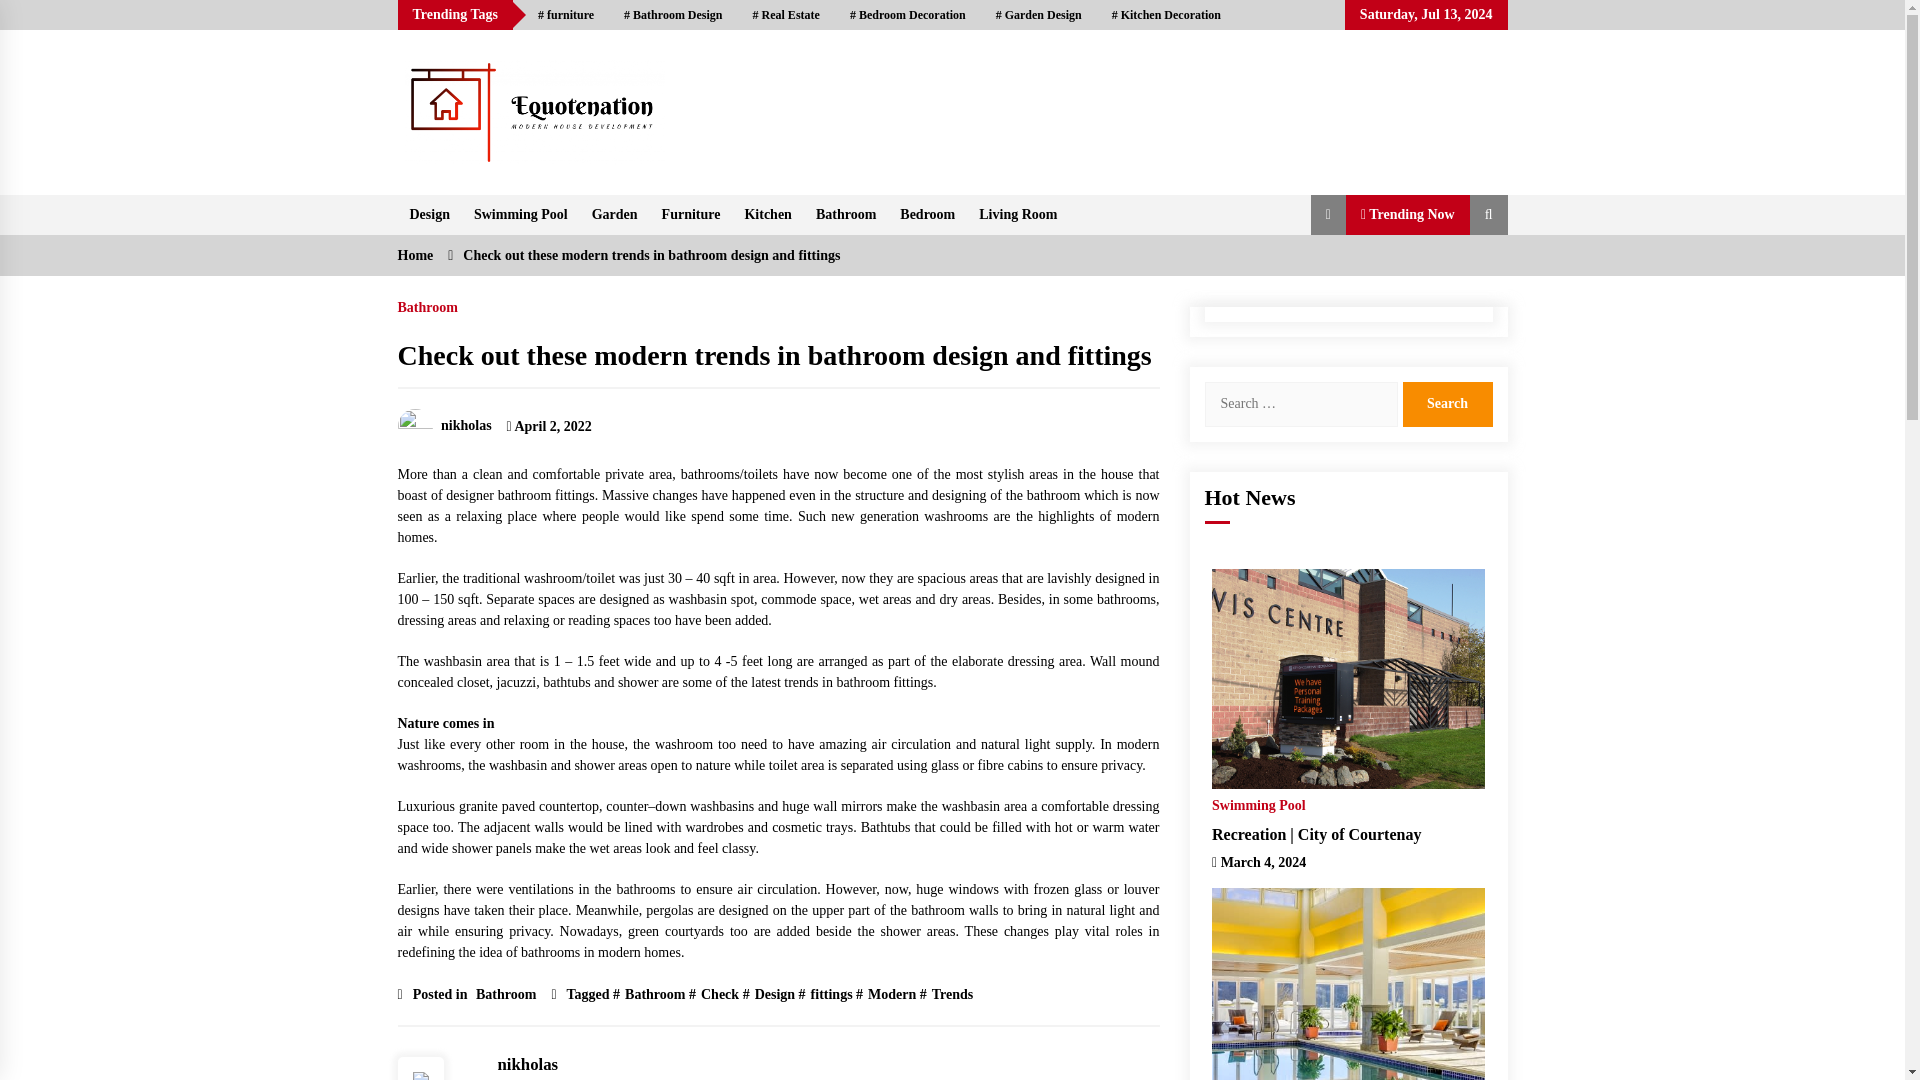 The width and height of the screenshot is (1920, 1080). I want to click on Bedroom, so click(927, 215).